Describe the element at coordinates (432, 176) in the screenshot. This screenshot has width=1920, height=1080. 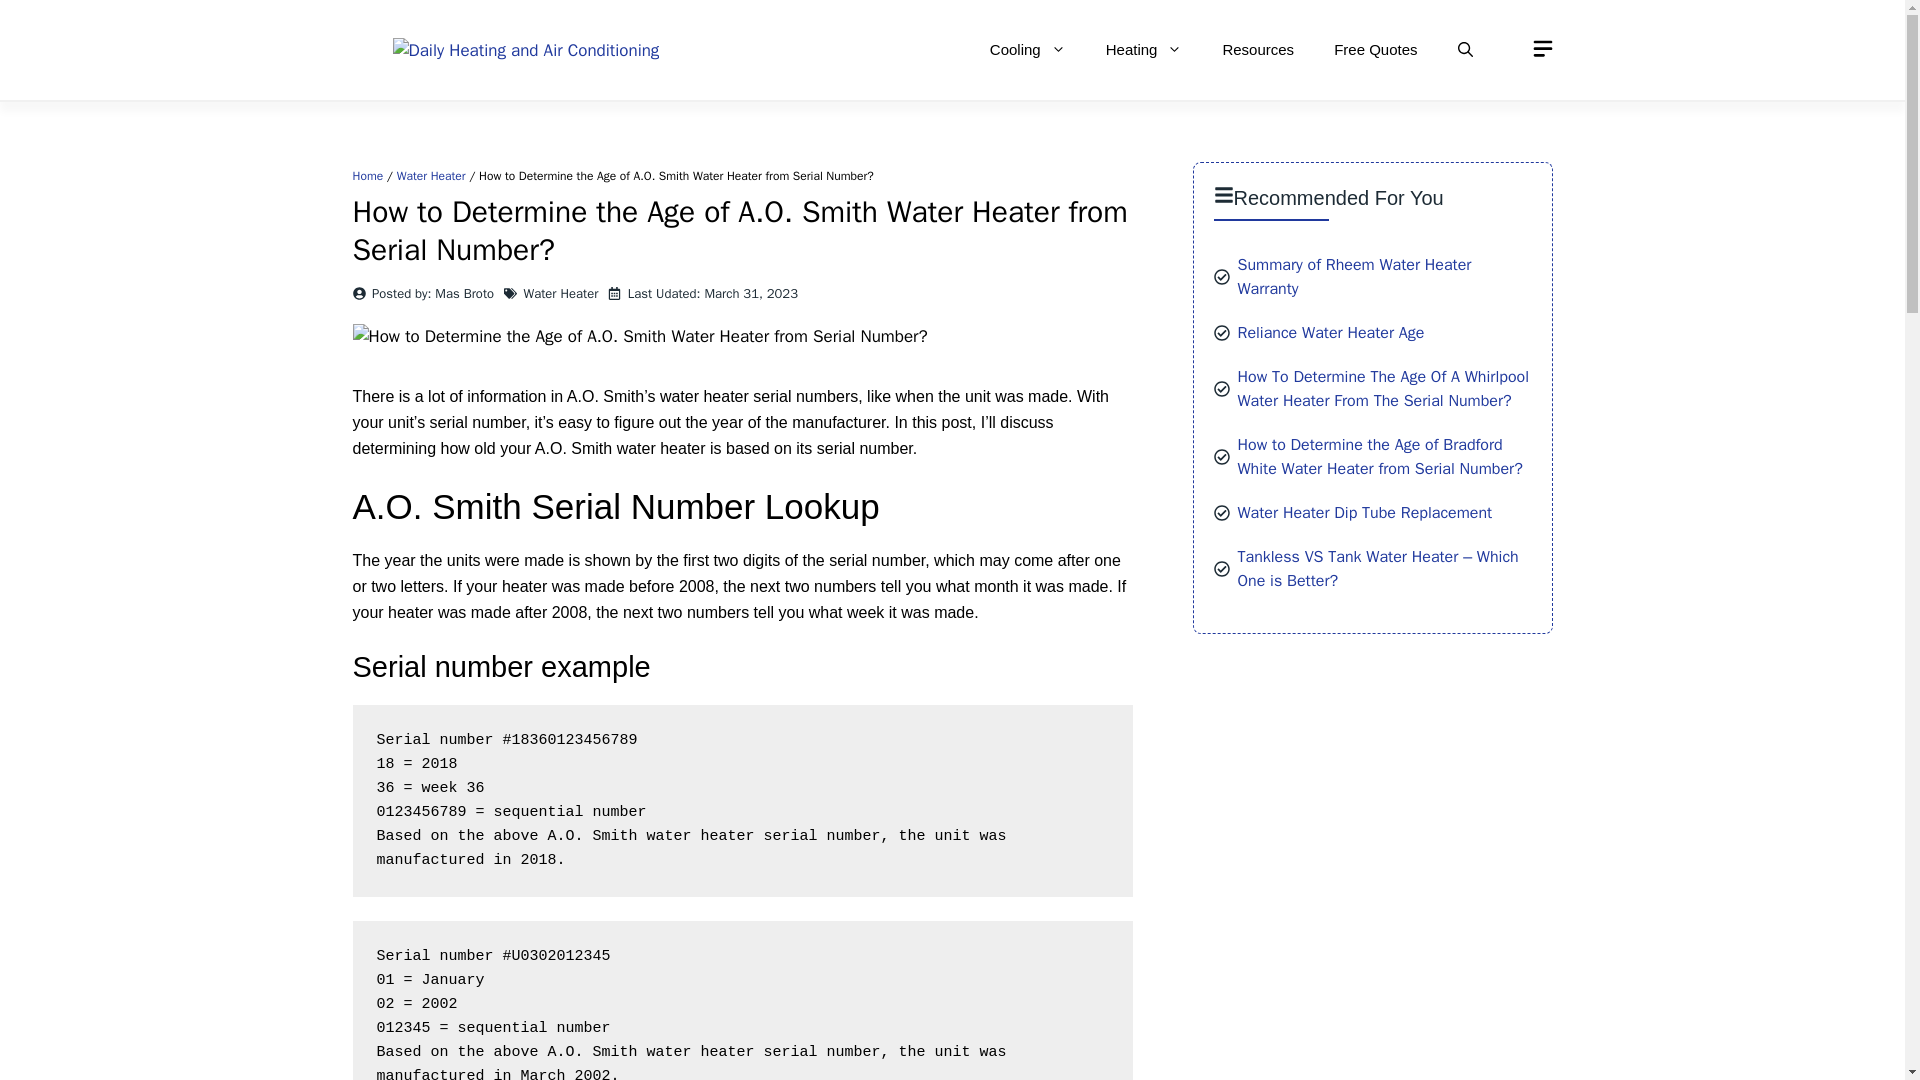
I see `Water Heater` at that location.